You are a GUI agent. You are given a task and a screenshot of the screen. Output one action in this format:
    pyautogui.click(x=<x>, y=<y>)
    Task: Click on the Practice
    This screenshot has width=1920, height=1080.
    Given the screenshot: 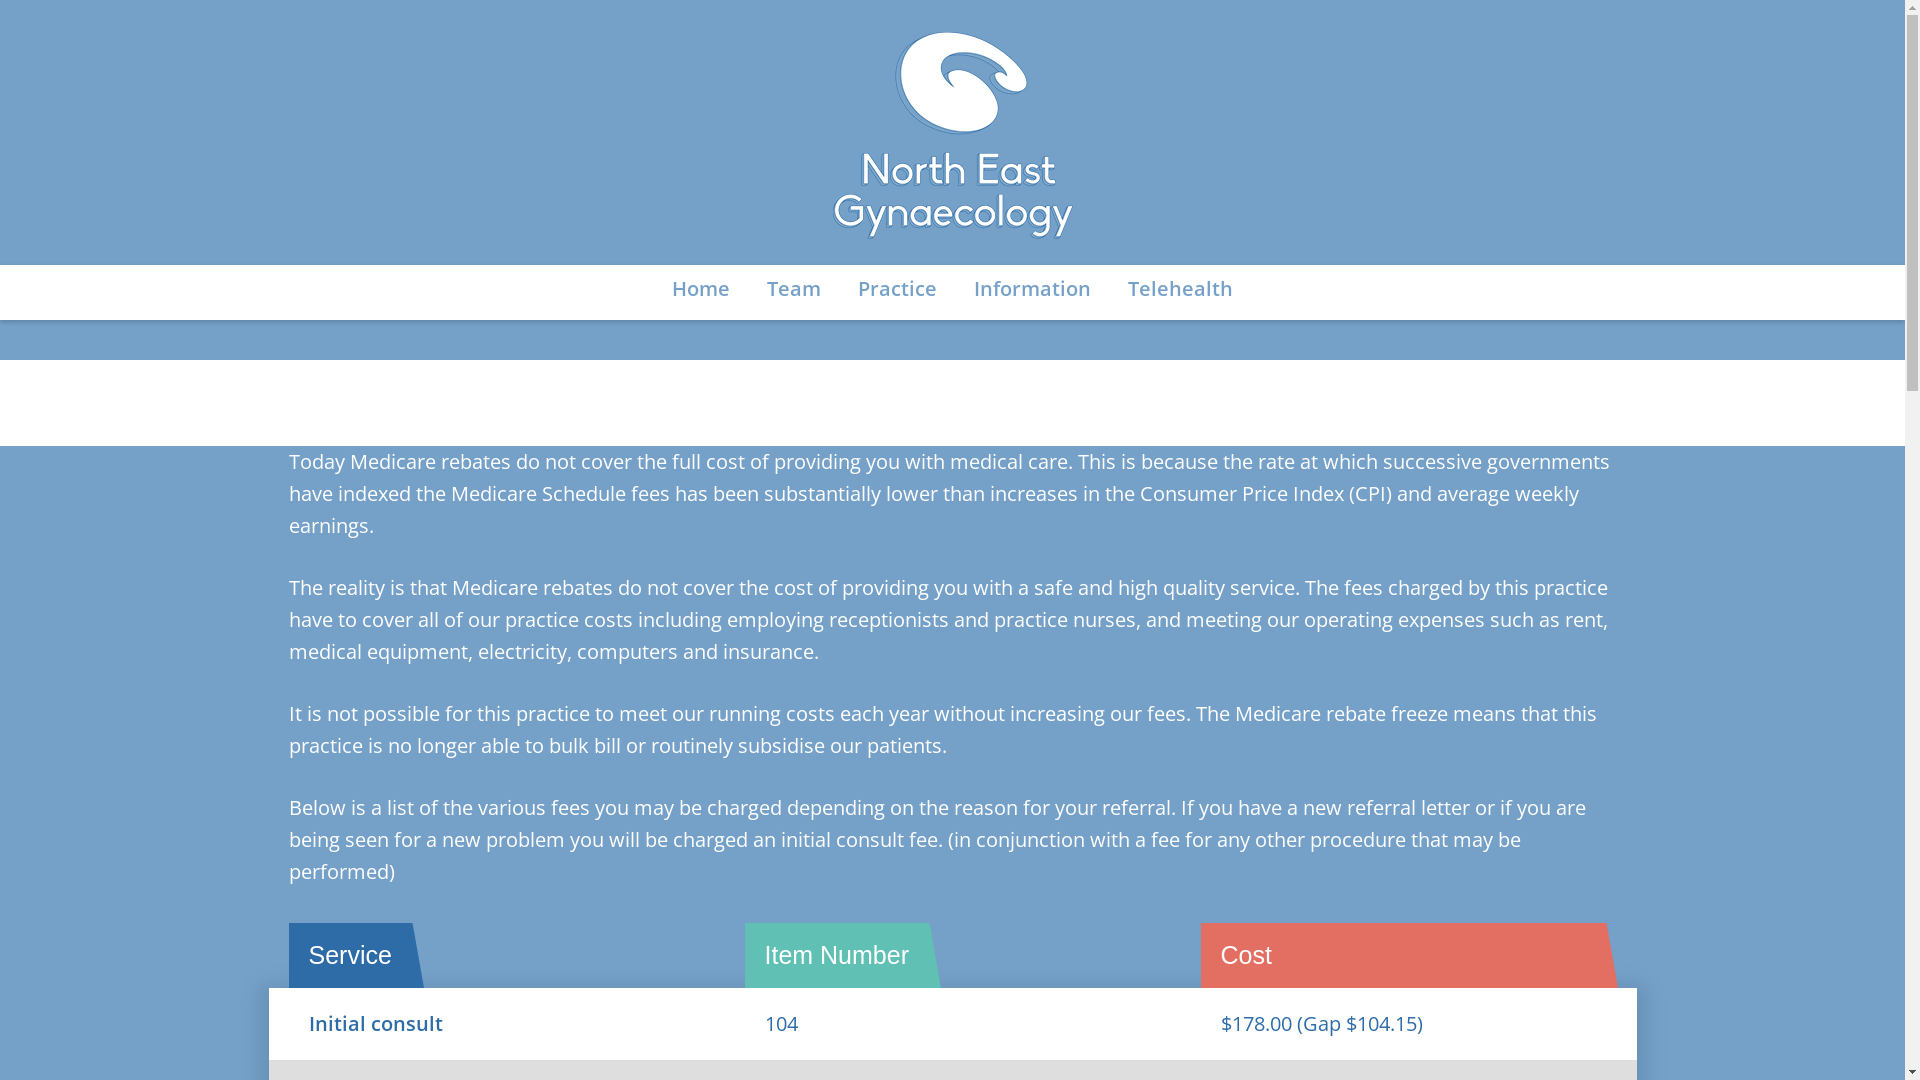 What is the action you would take?
    pyautogui.click(x=898, y=289)
    